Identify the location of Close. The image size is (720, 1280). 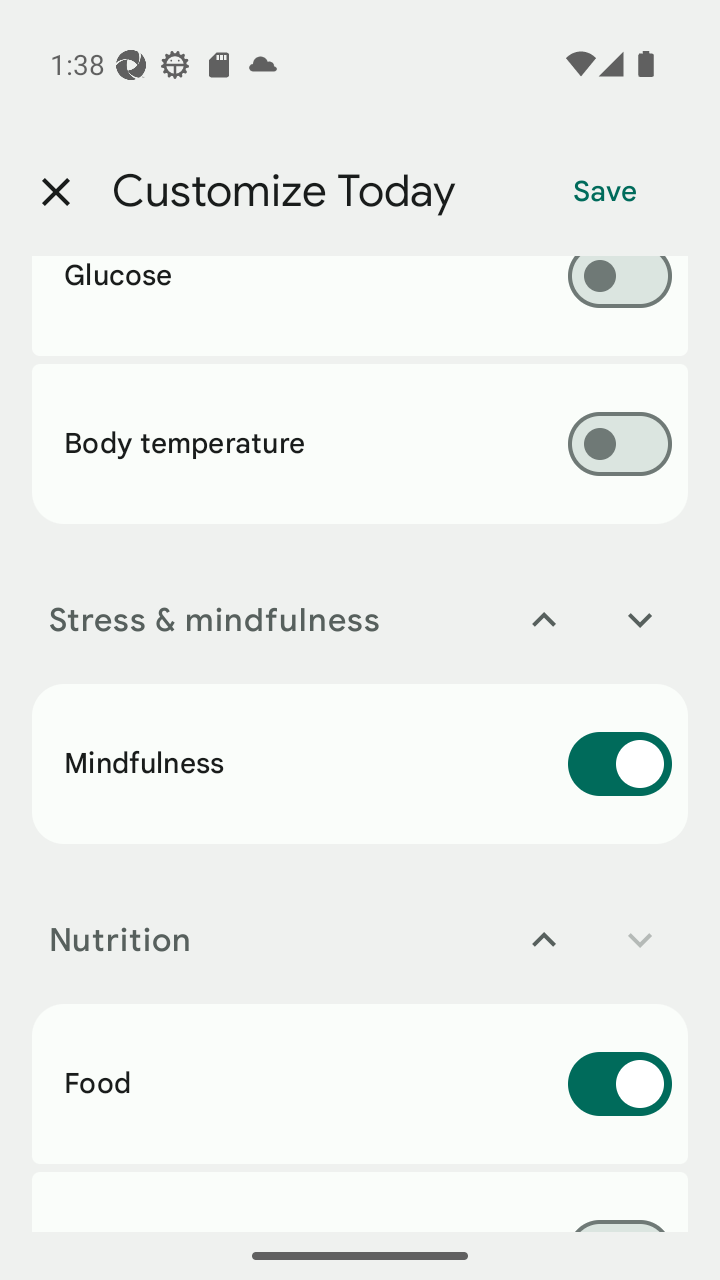
(55, 192).